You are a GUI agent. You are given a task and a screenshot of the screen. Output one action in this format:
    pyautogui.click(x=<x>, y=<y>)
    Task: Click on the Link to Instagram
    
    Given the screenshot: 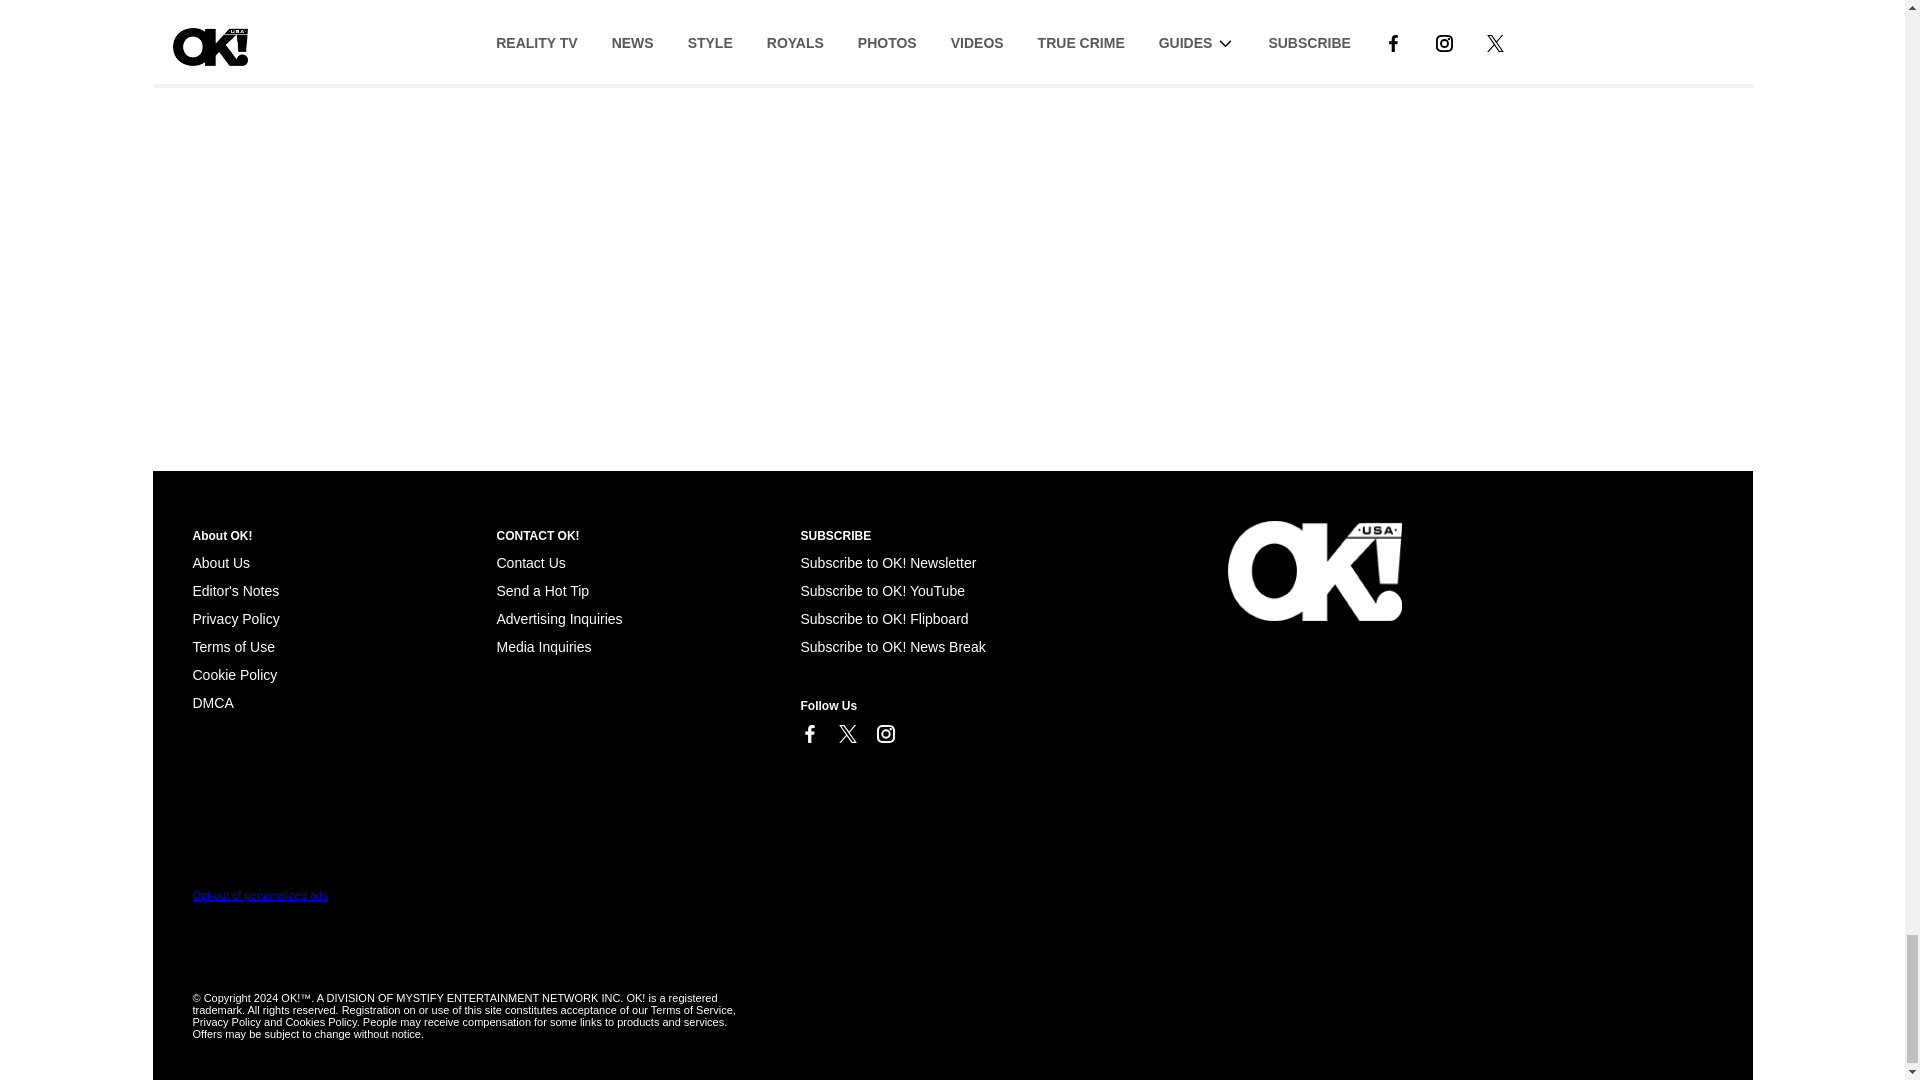 What is the action you would take?
    pyautogui.click(x=884, y=734)
    